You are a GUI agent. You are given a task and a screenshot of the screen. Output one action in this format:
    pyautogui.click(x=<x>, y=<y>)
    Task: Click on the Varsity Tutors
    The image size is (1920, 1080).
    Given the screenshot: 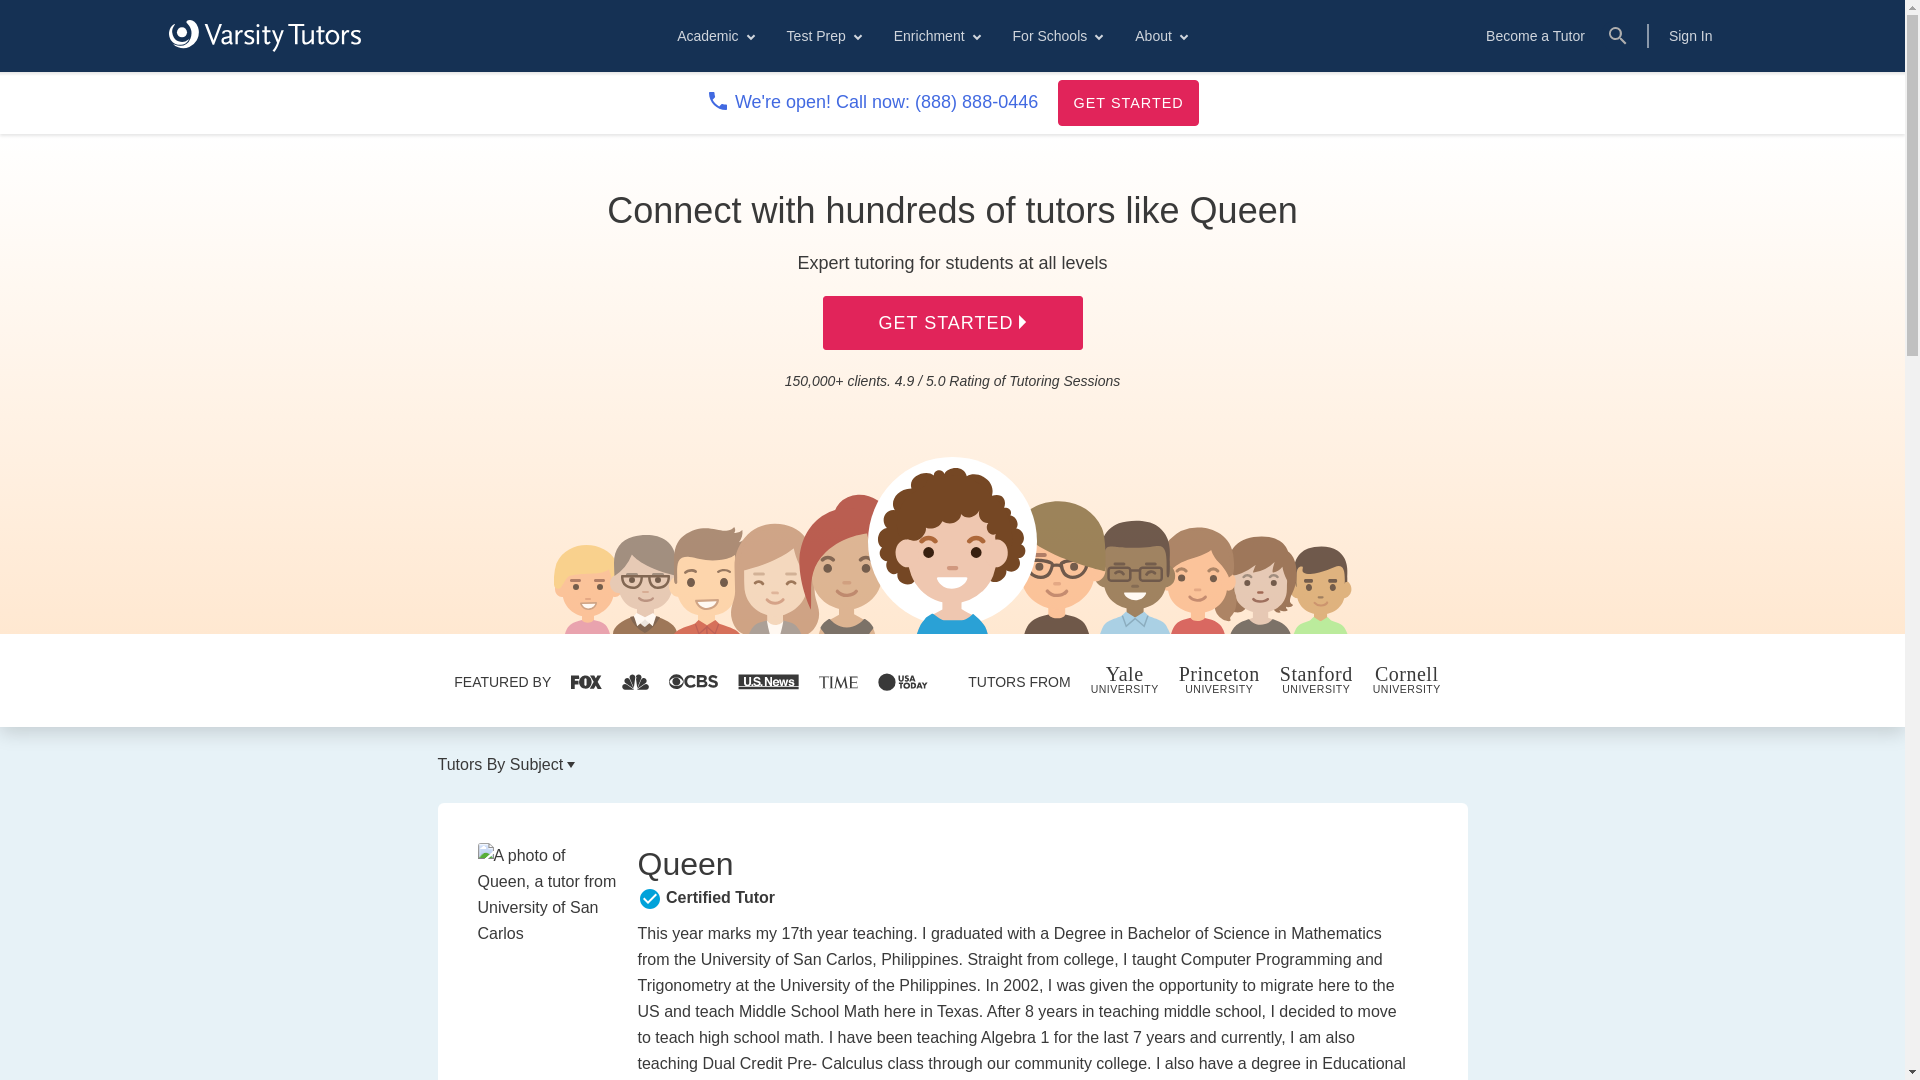 What is the action you would take?
    pyautogui.click(x=264, y=36)
    